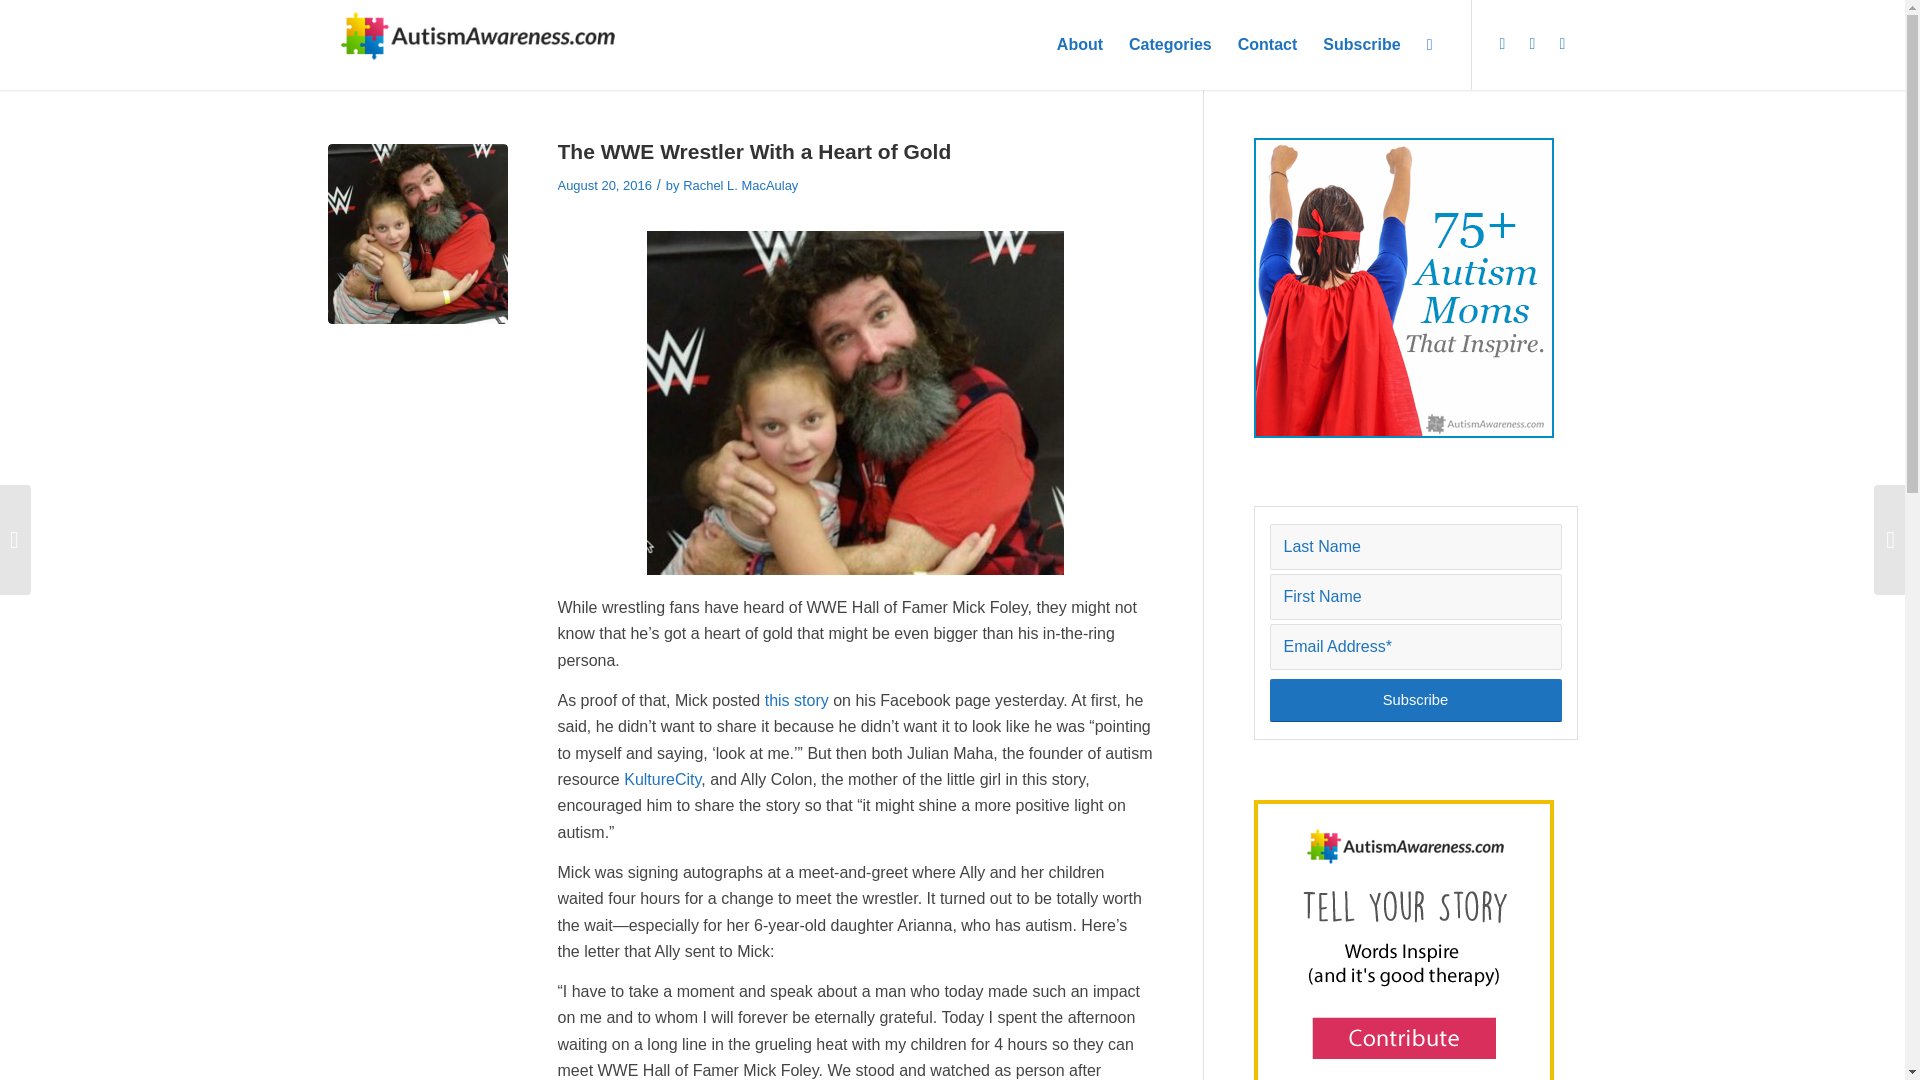 Image resolution: width=1920 pixels, height=1080 pixels. I want to click on Contact, so click(1268, 44).